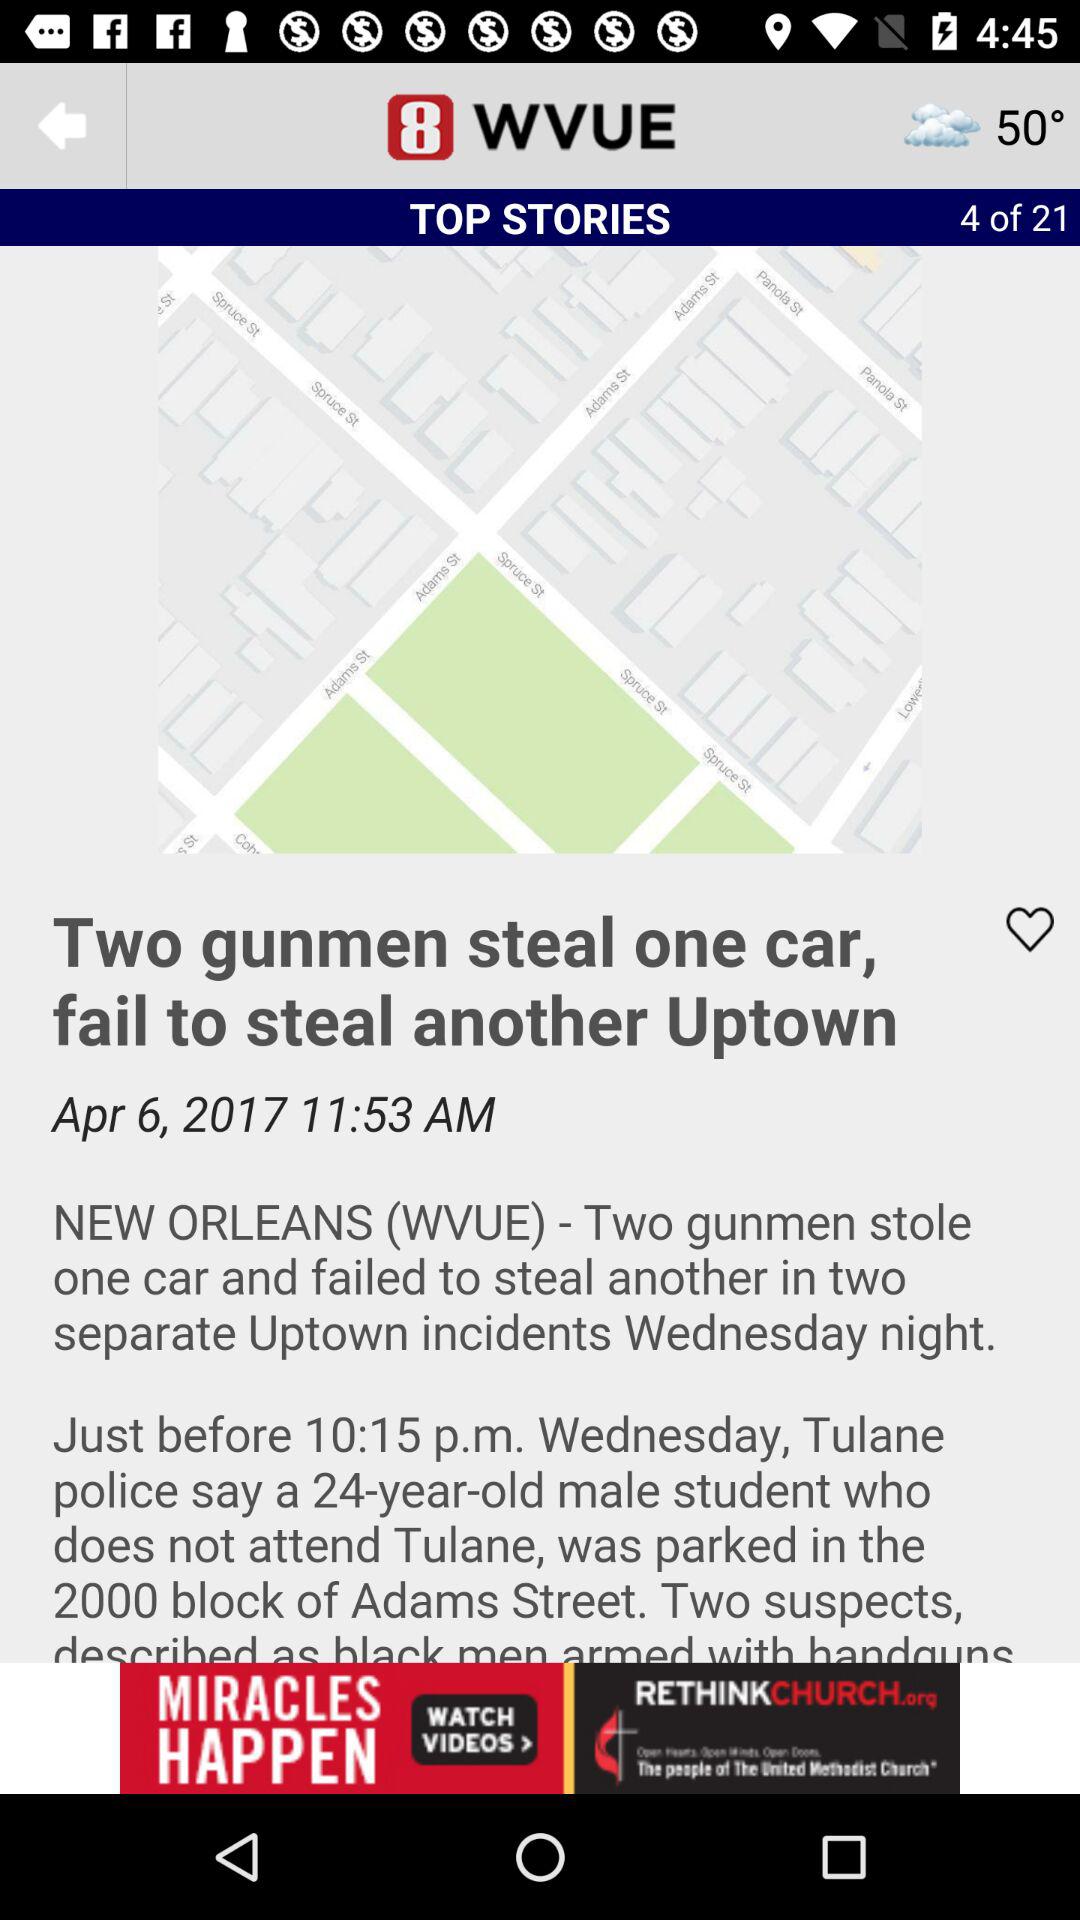 This screenshot has width=1080, height=1920. Describe the element at coordinates (63, 126) in the screenshot. I see `pack page` at that location.